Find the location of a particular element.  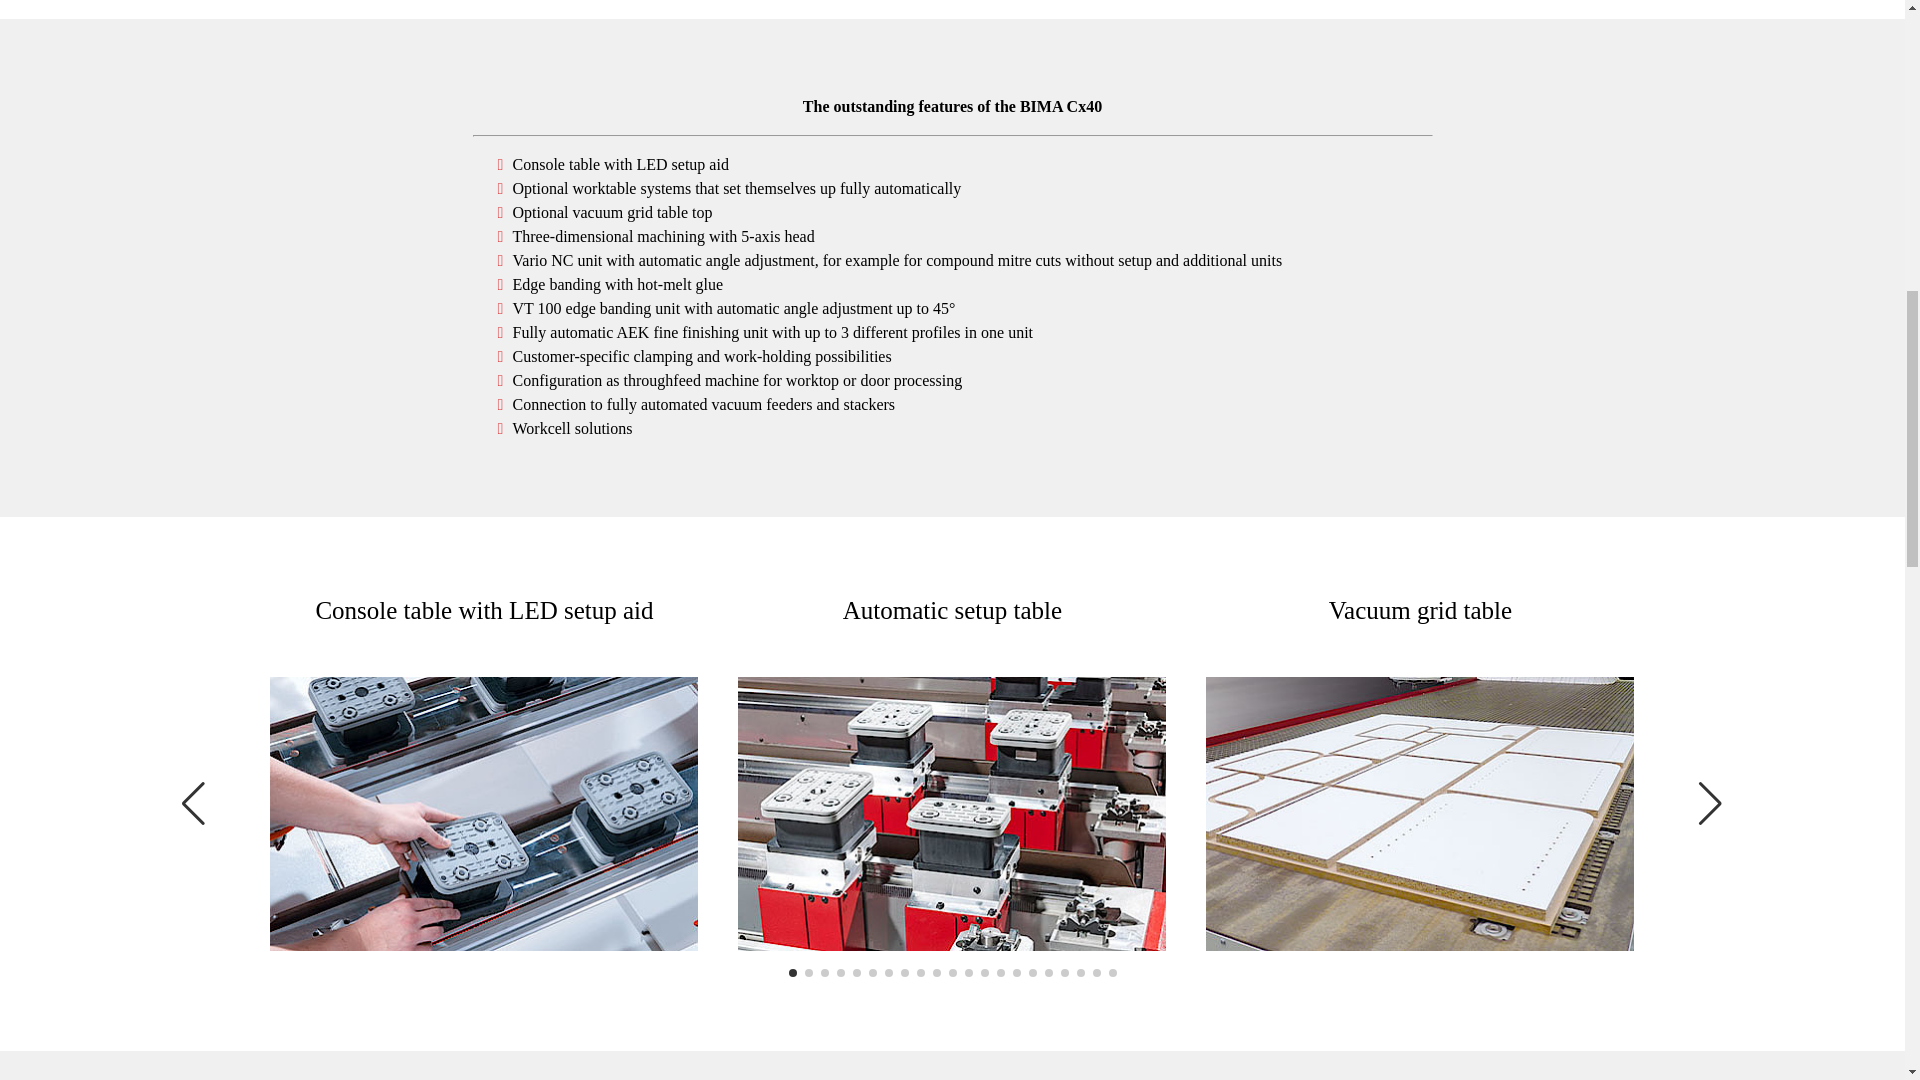

Vacuum grid table is located at coordinates (1419, 814).